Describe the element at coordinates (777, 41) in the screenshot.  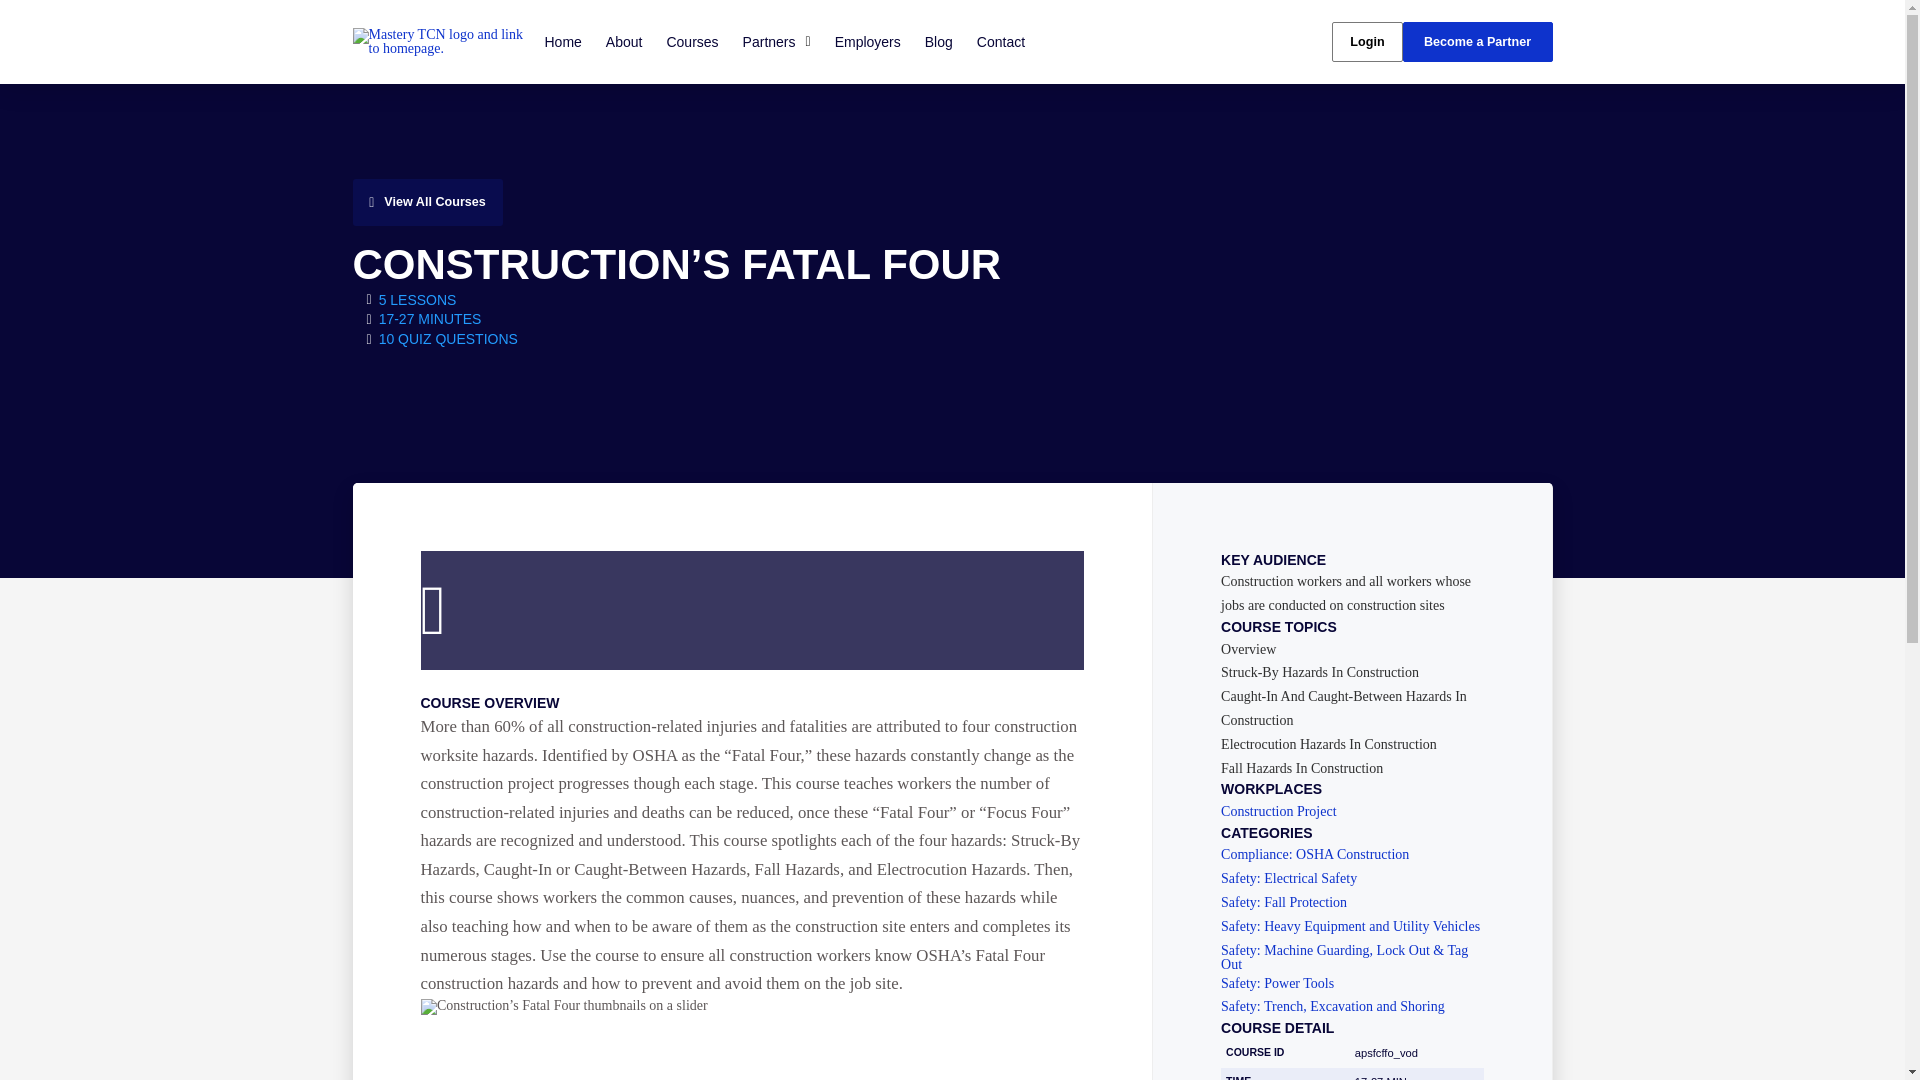
I see `Partners` at that location.